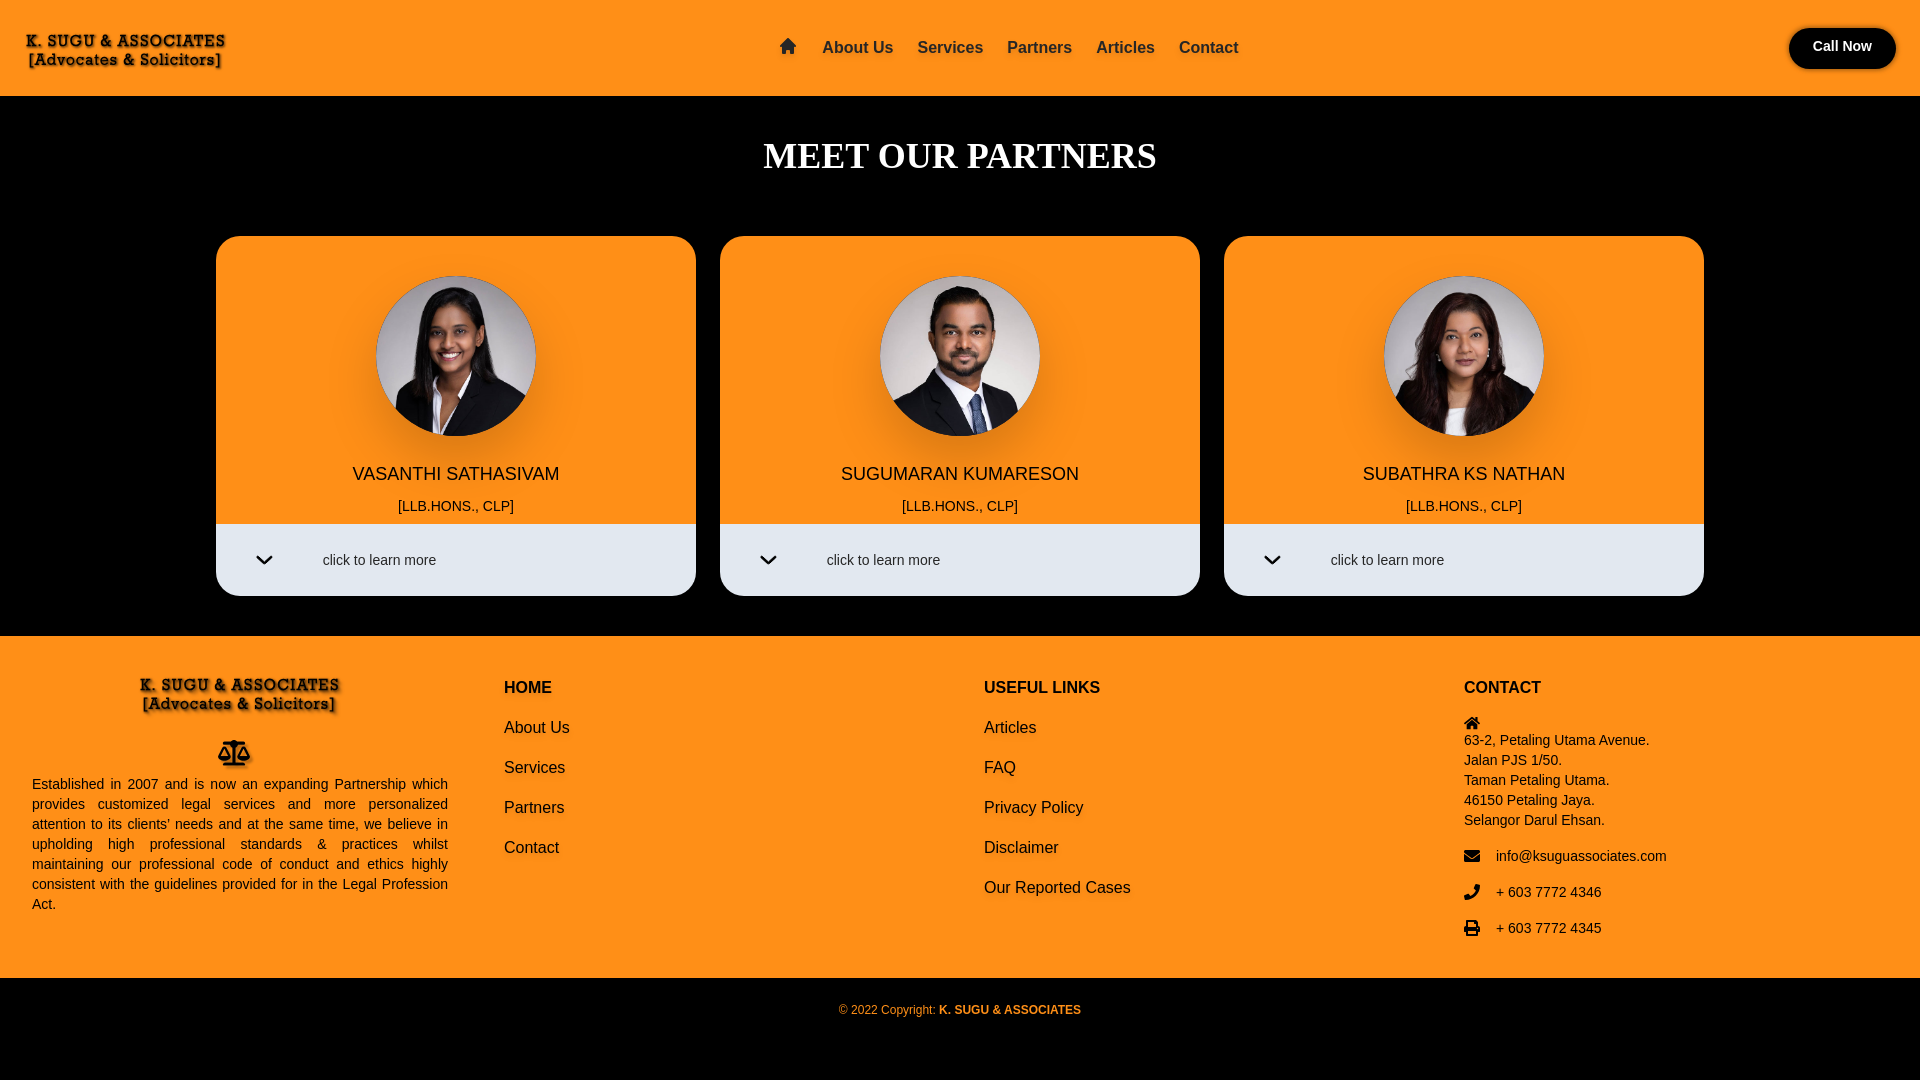 The height and width of the screenshot is (1080, 1920). I want to click on About Us, so click(536, 727).